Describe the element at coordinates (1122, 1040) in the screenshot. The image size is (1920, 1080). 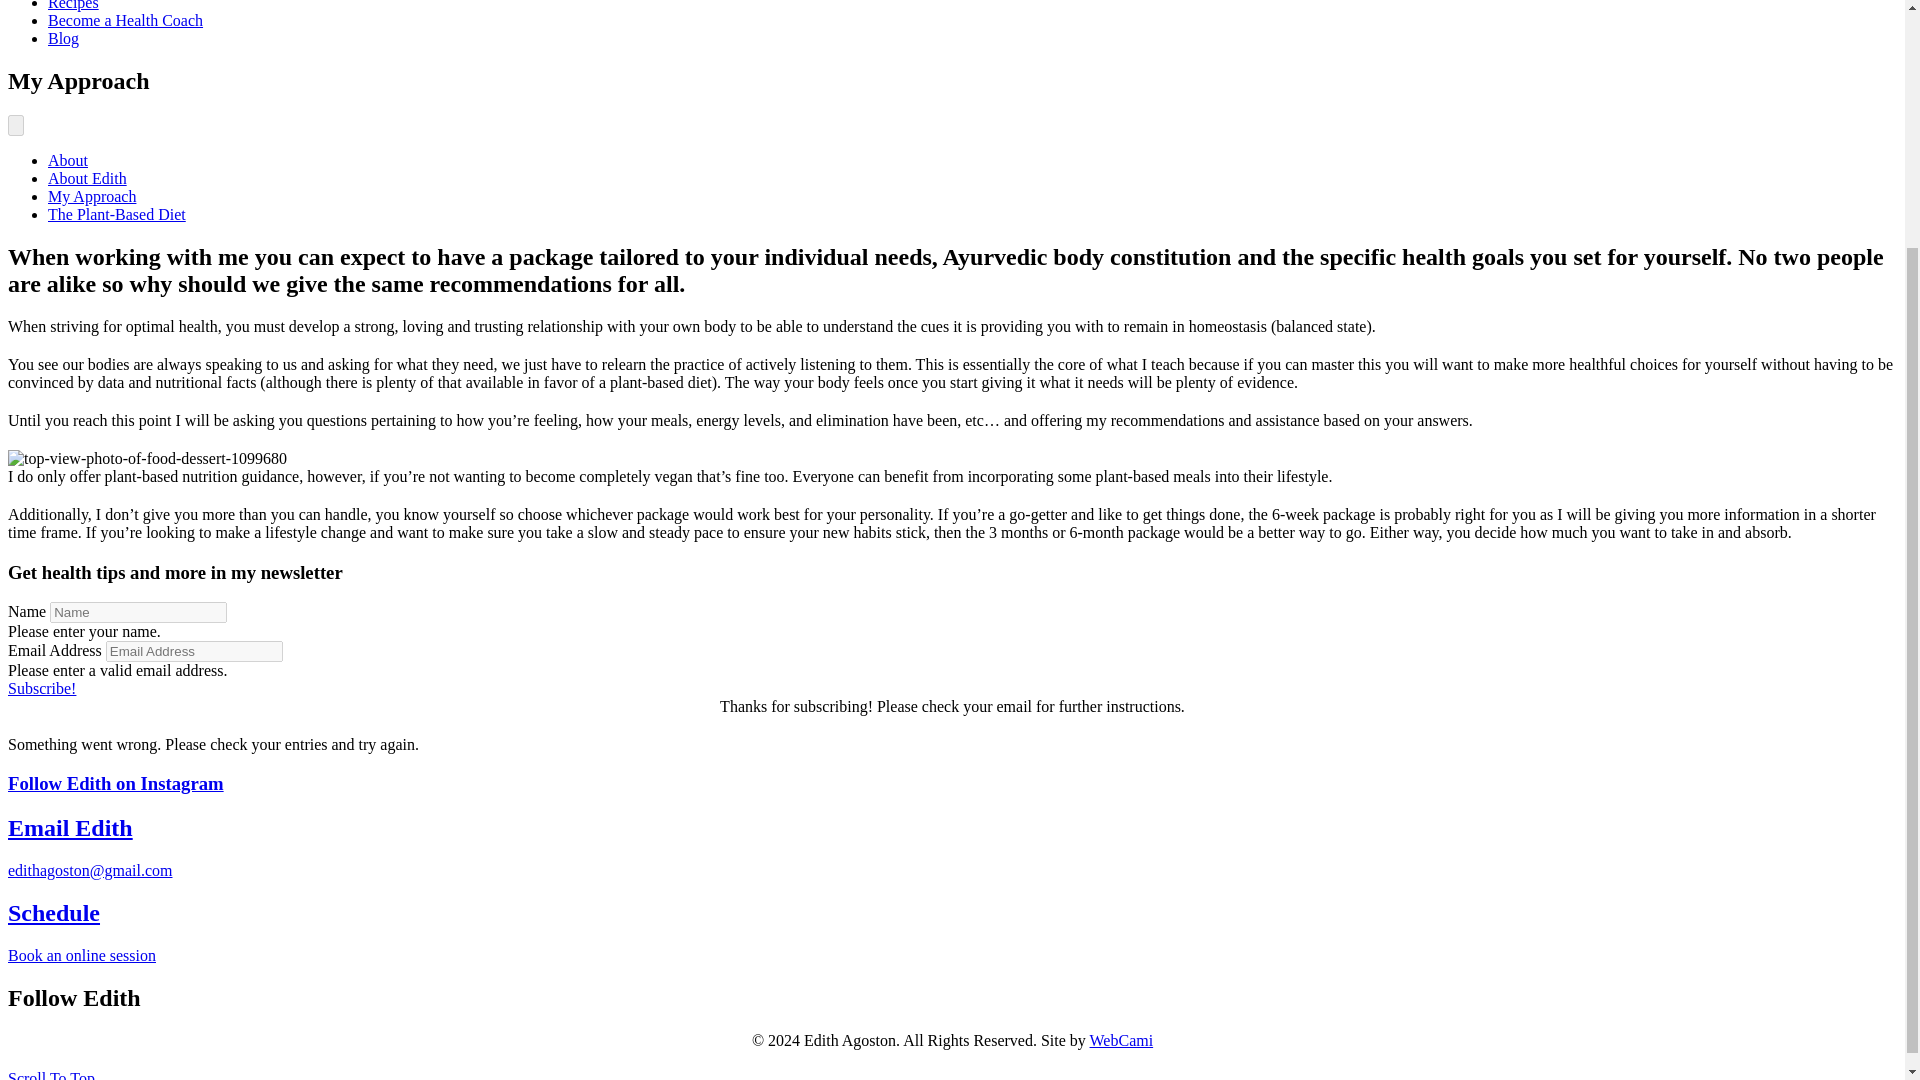
I see `WebCami` at that location.